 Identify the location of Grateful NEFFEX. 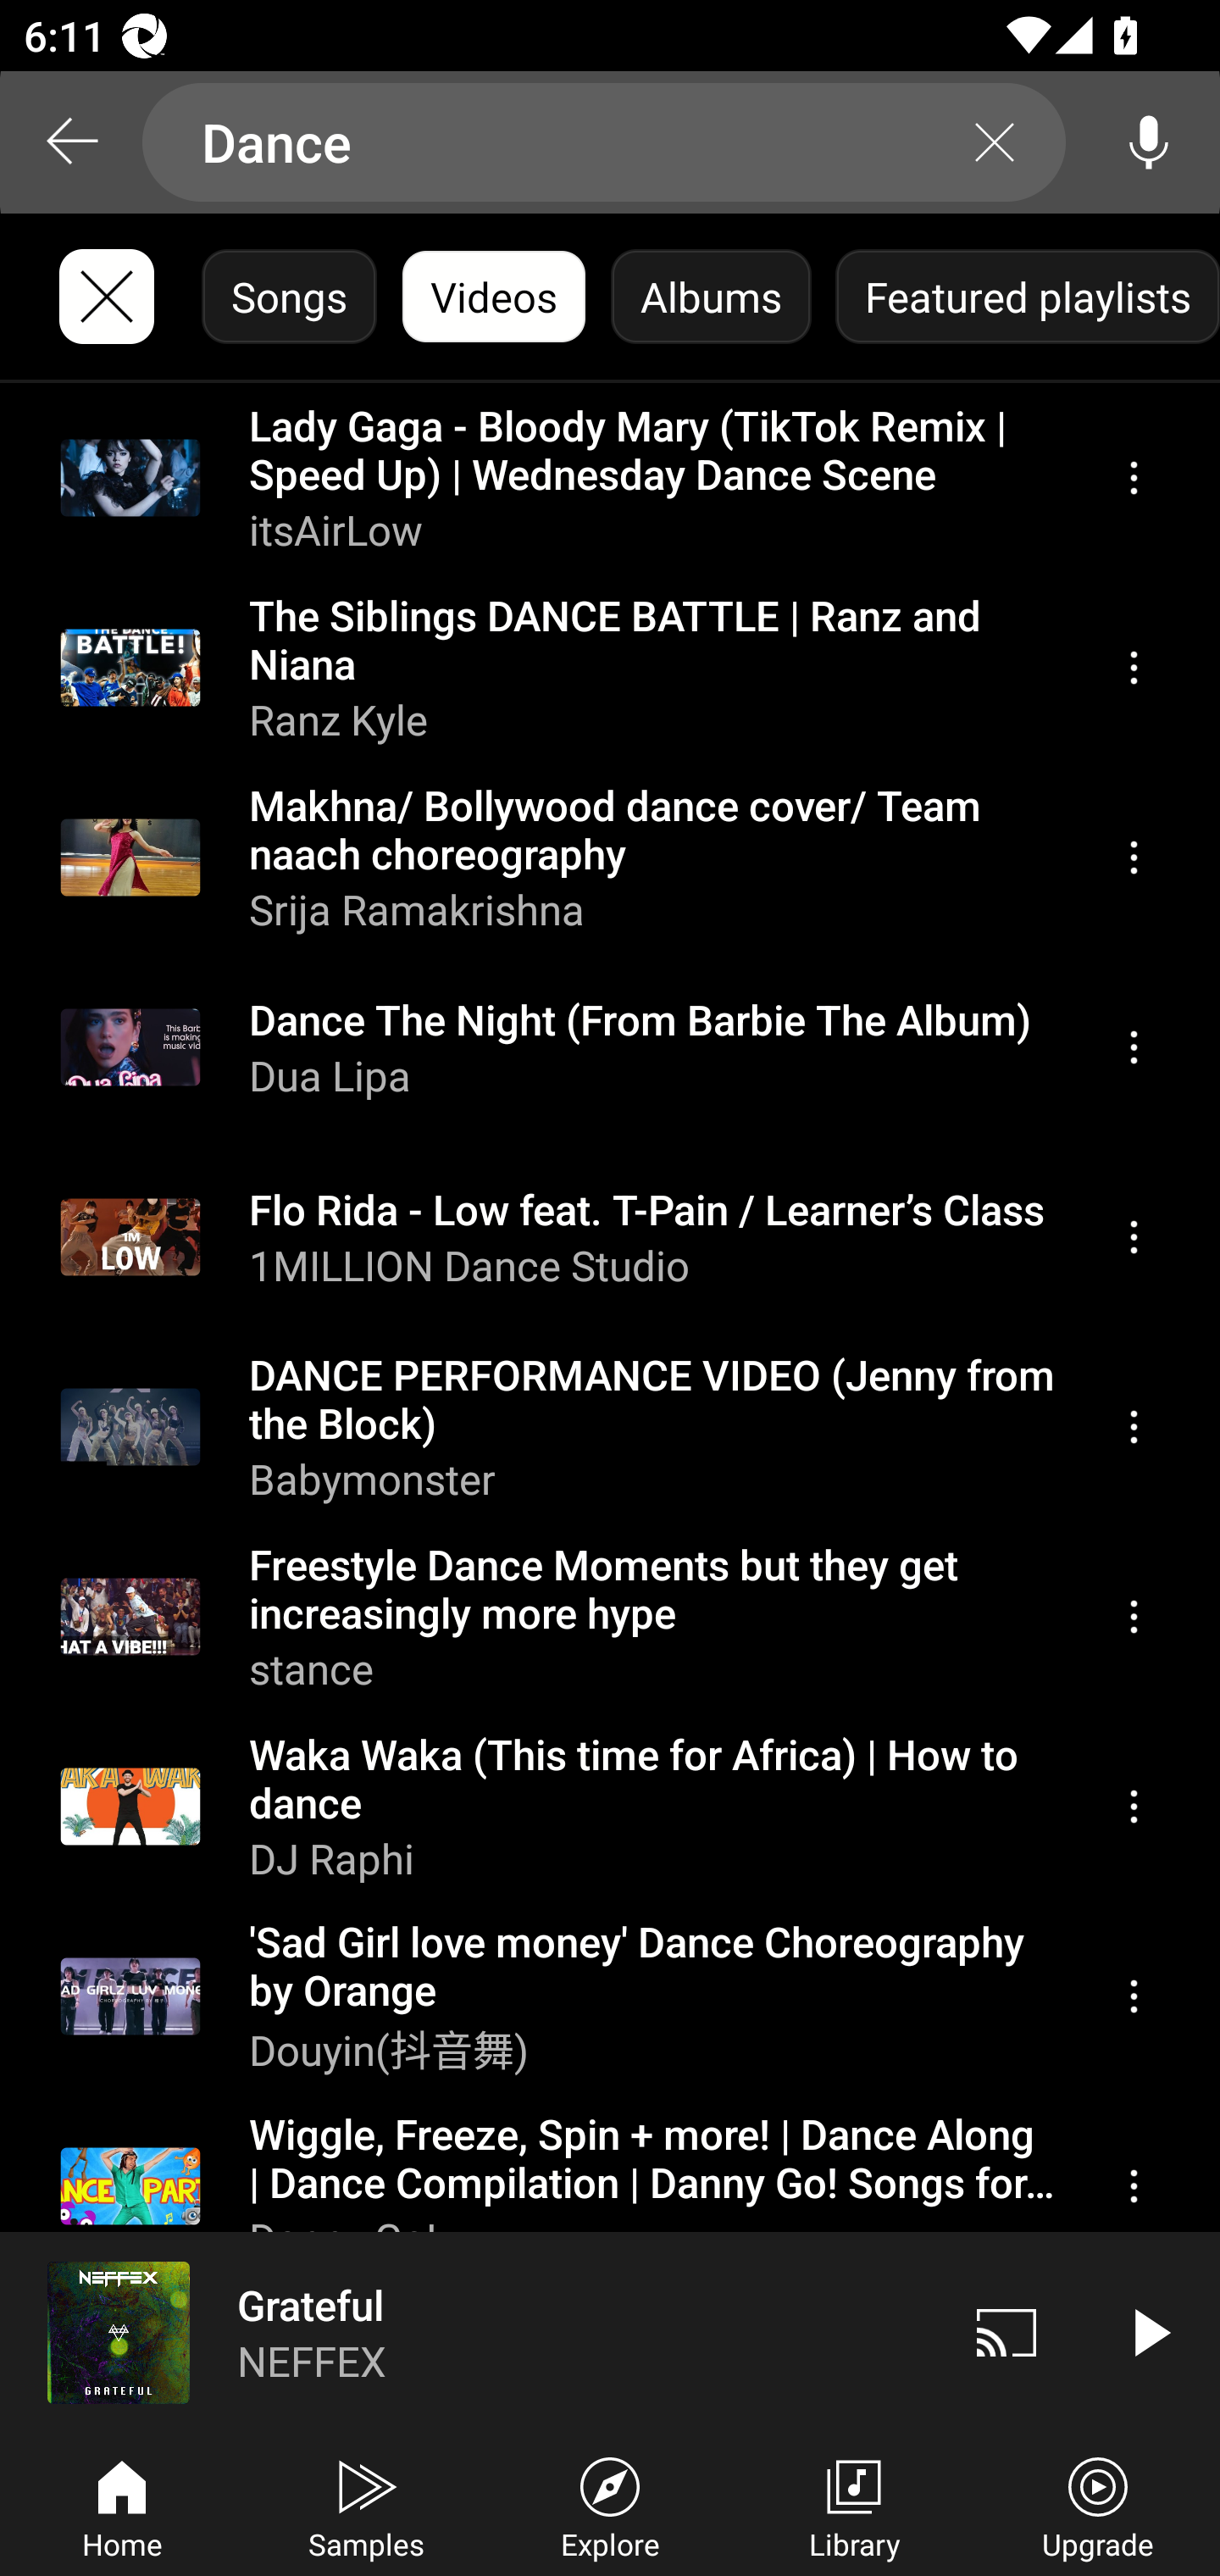
(468, 2332).